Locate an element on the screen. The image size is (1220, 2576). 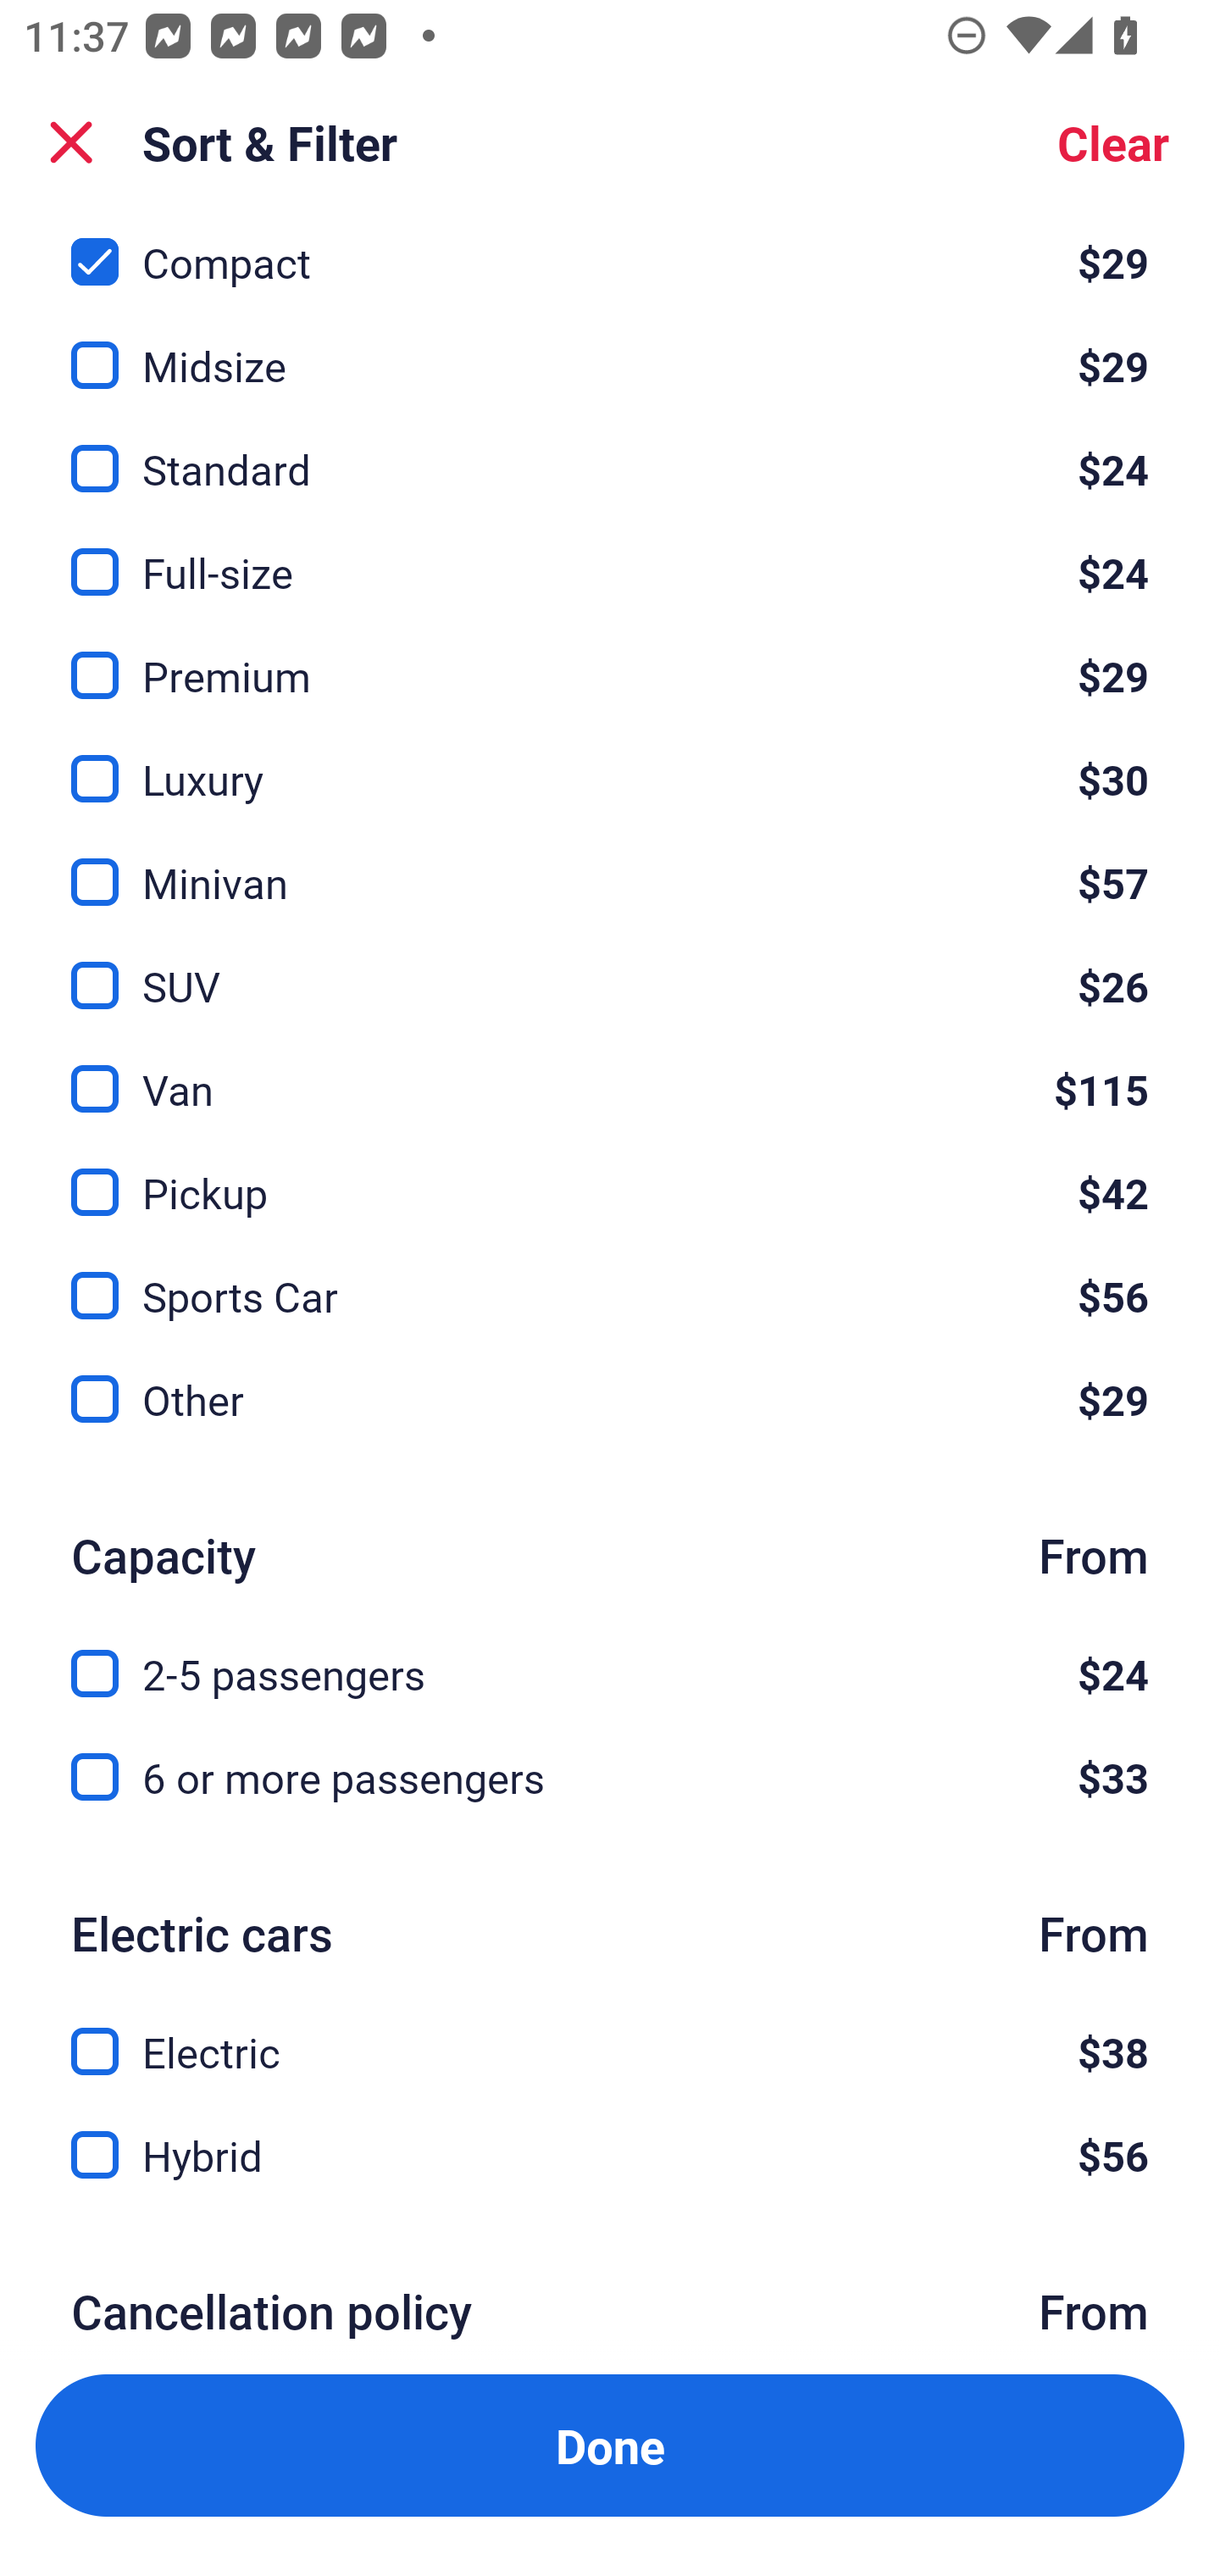
Midsize, $29 Midsize $29 is located at coordinates (610, 346).